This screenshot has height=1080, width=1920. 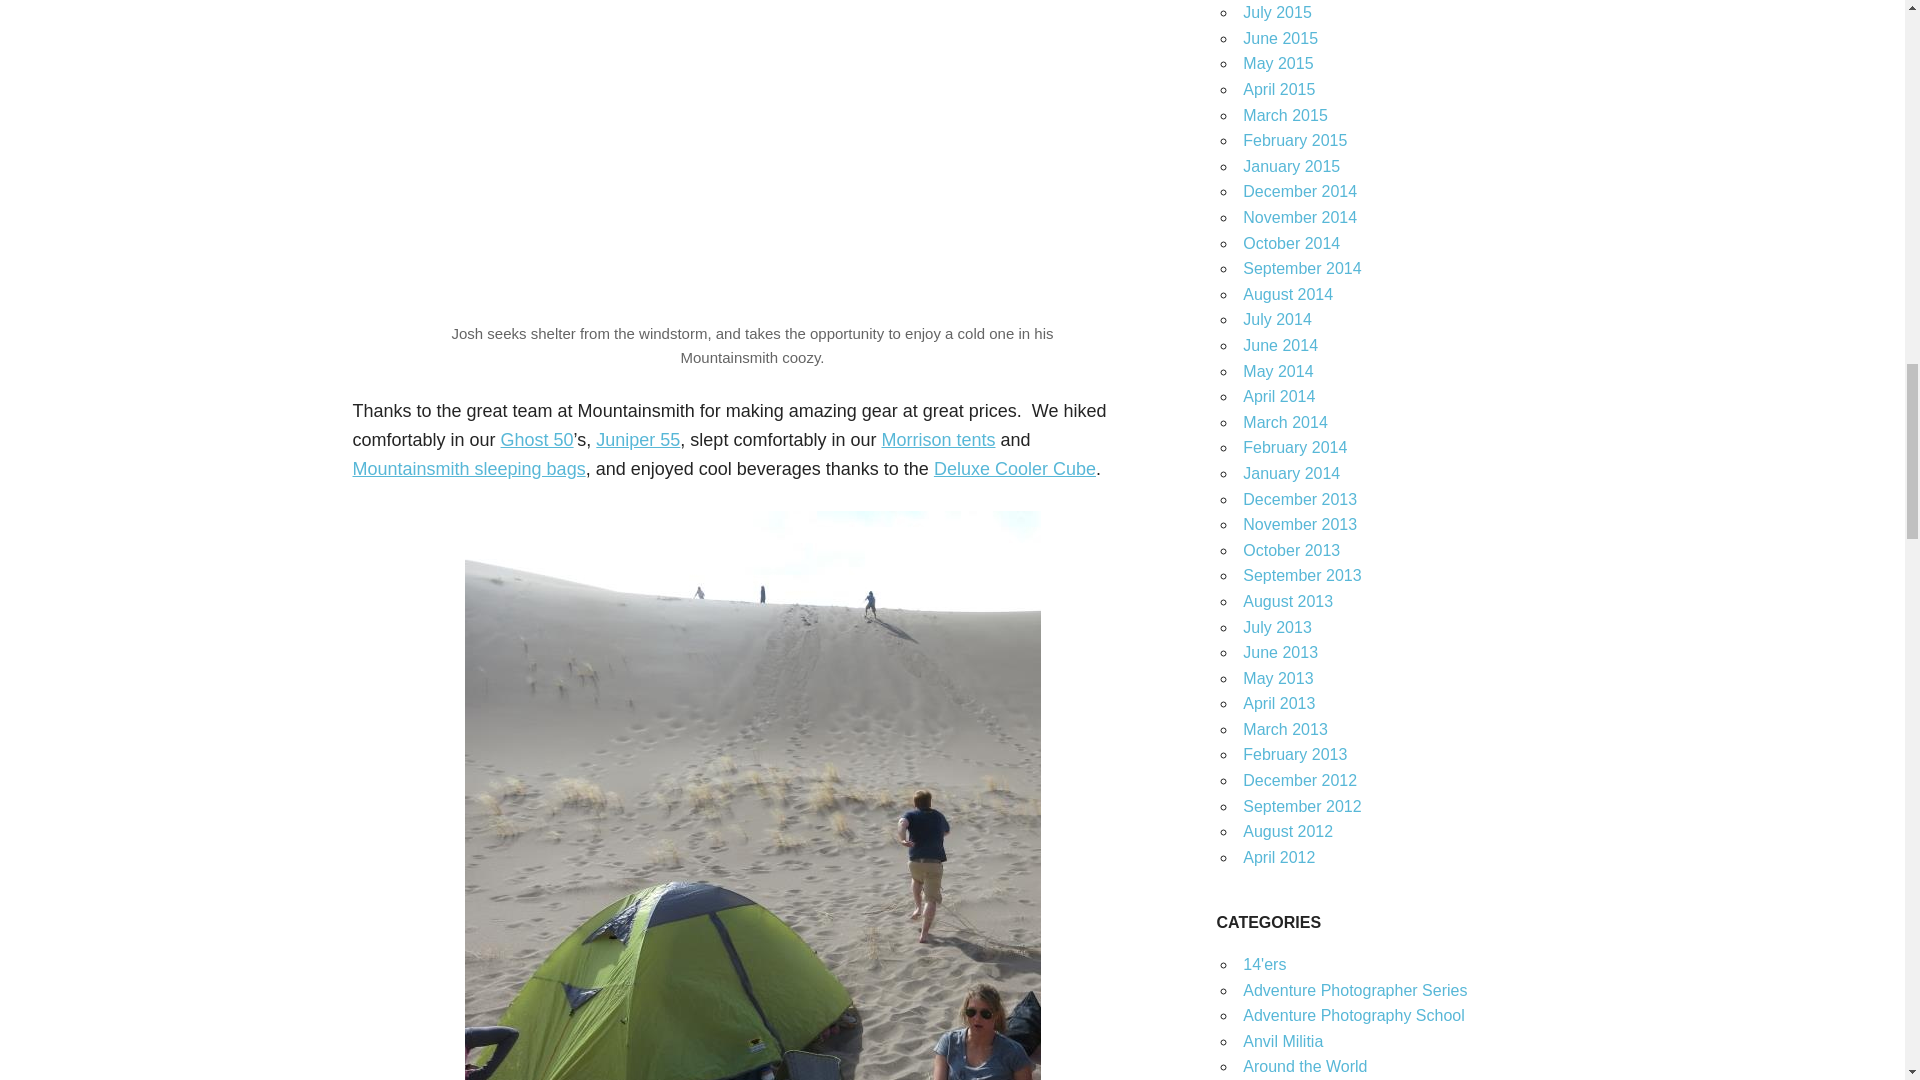 What do you see at coordinates (1014, 469) in the screenshot?
I see `Deluxe Cooler Cube` at bounding box center [1014, 469].